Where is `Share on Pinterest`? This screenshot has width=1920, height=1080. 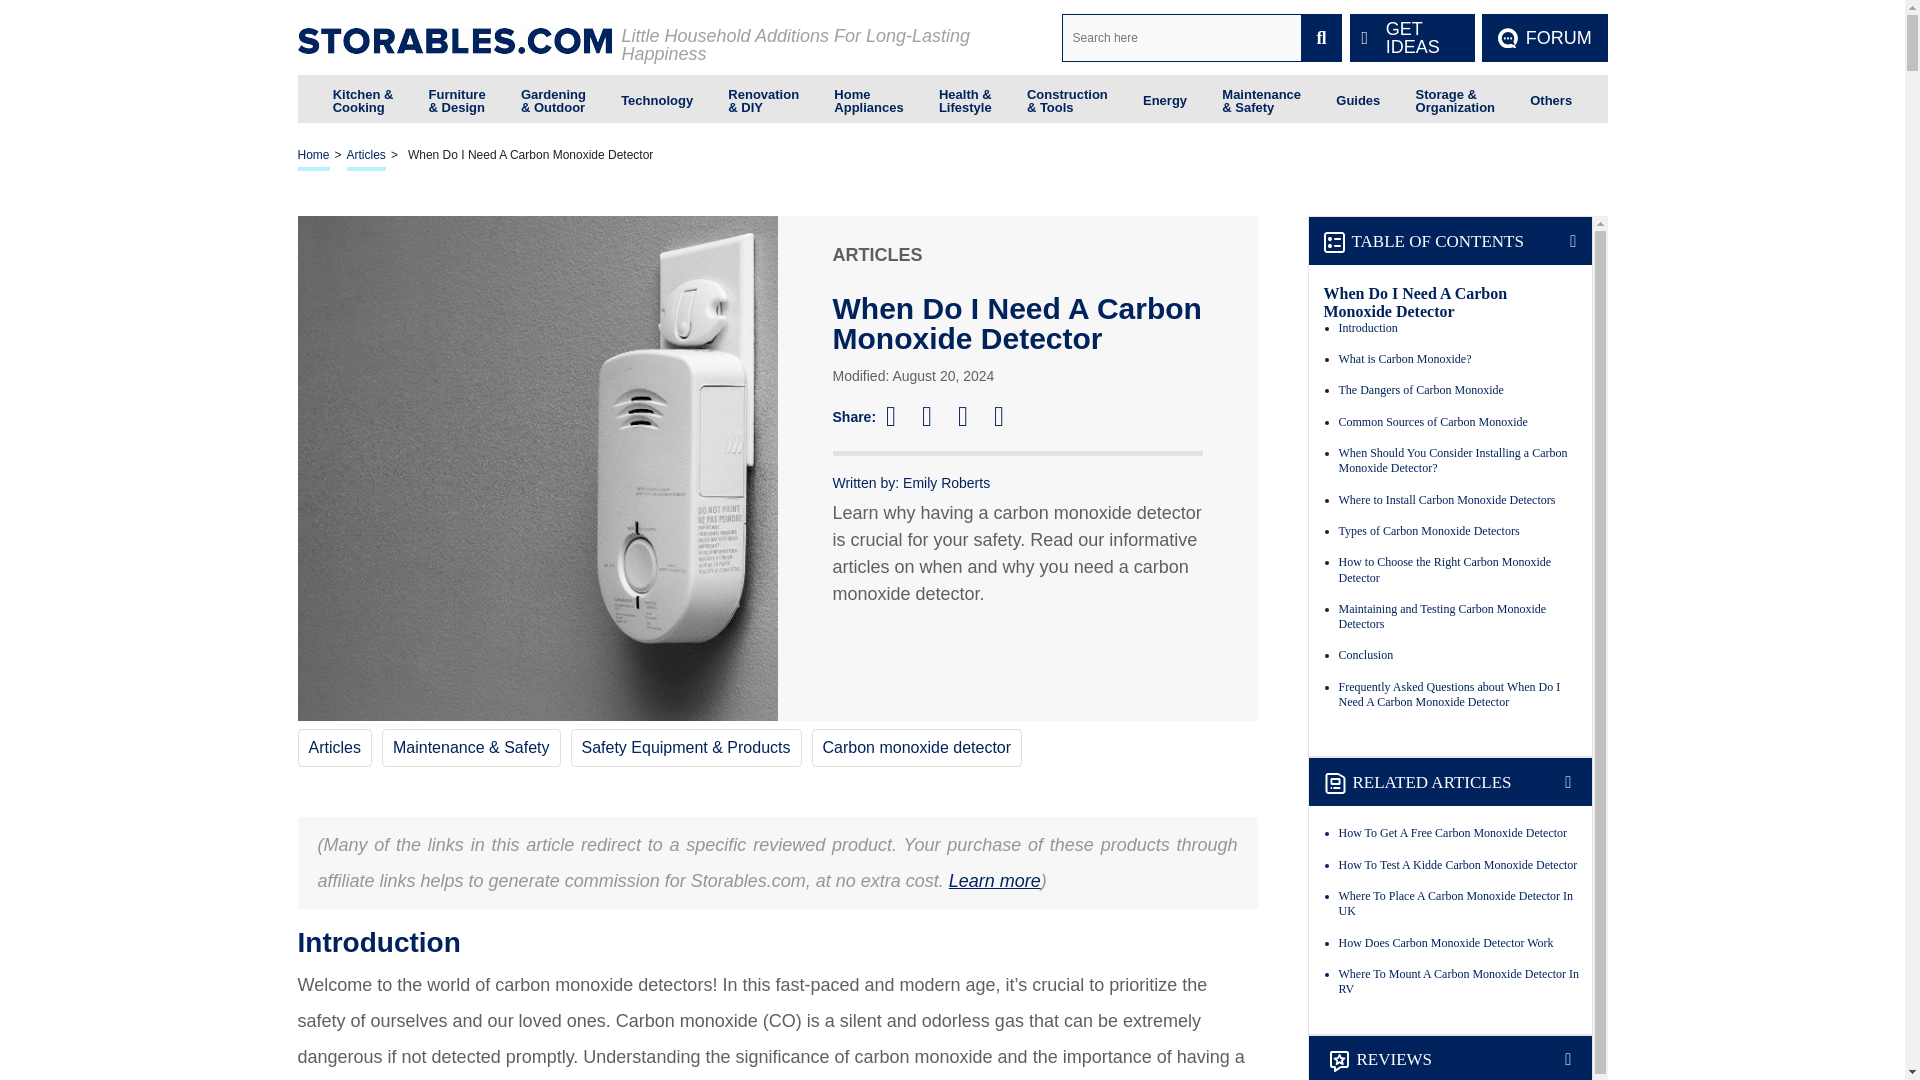 Share on Pinterest is located at coordinates (972, 416).